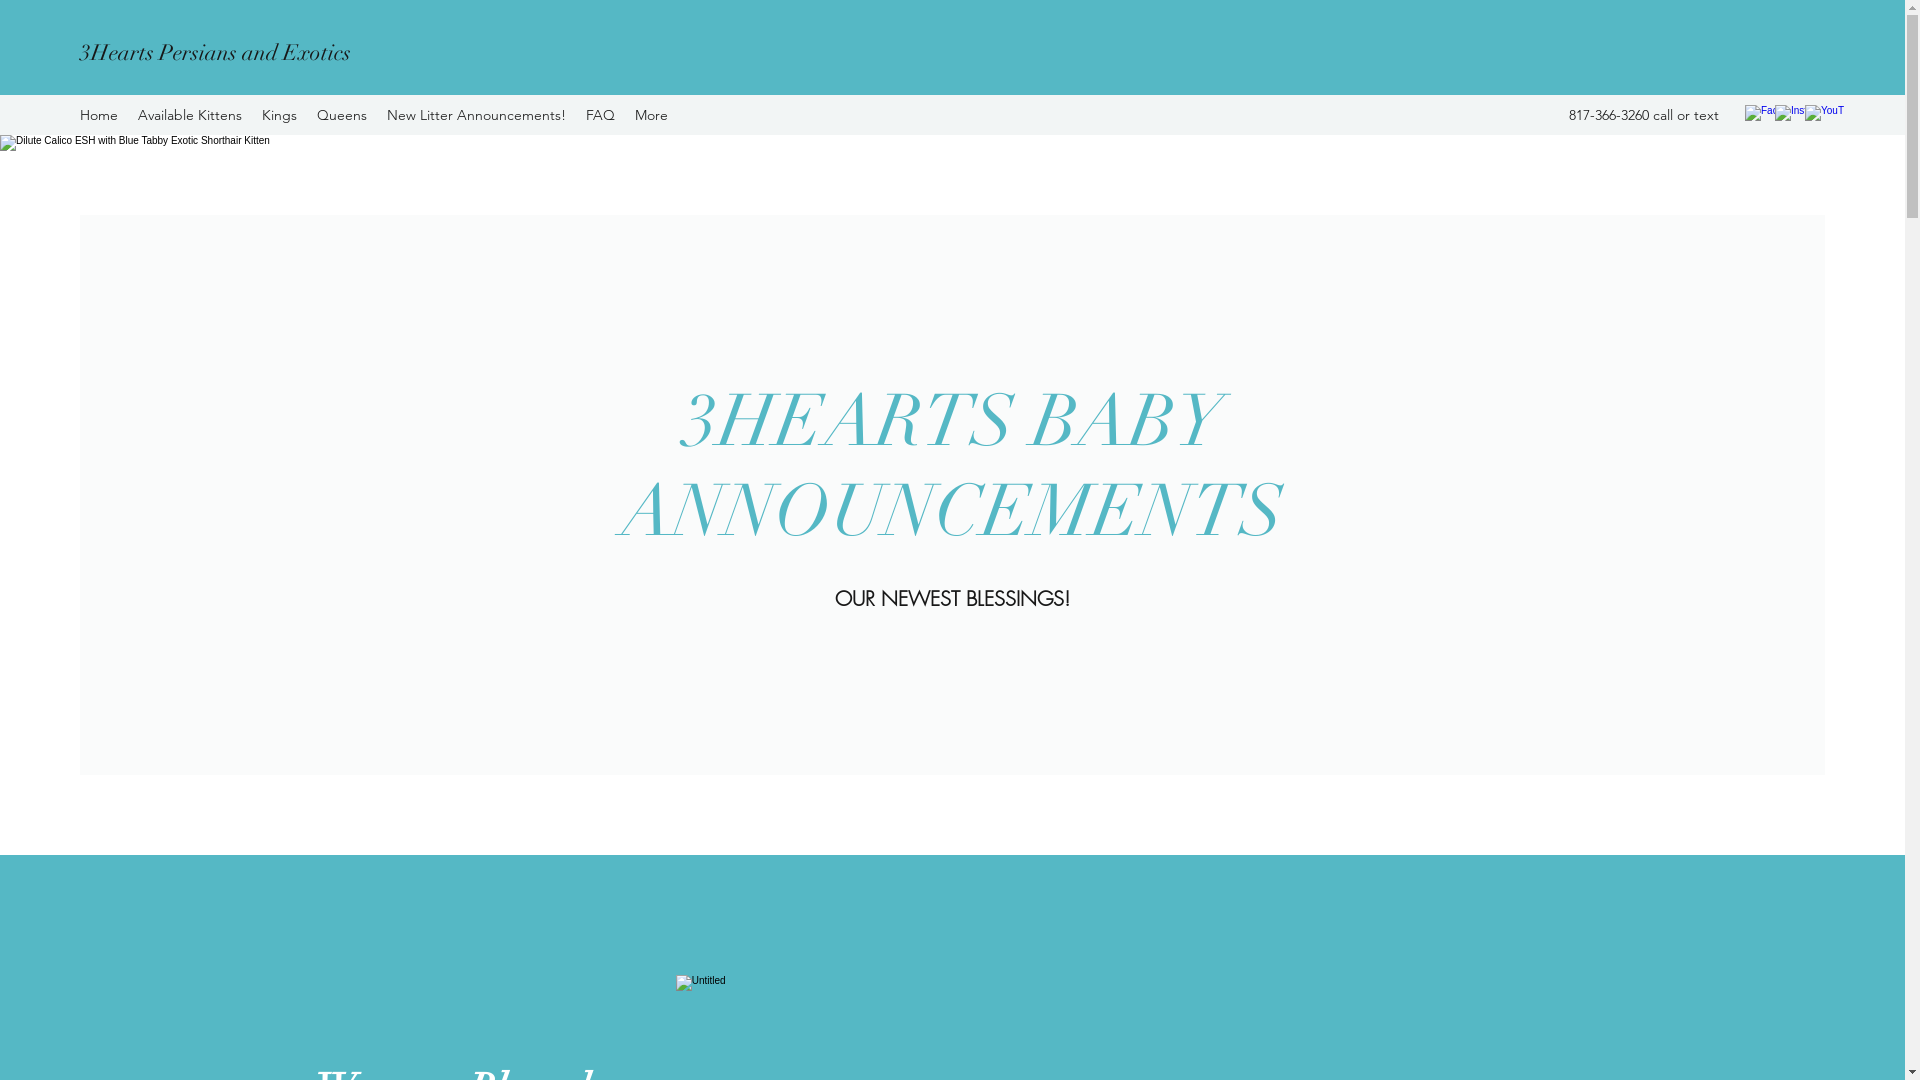  Describe the element at coordinates (218, 52) in the screenshot. I see `3Hearts Persians and Exotics ` at that location.